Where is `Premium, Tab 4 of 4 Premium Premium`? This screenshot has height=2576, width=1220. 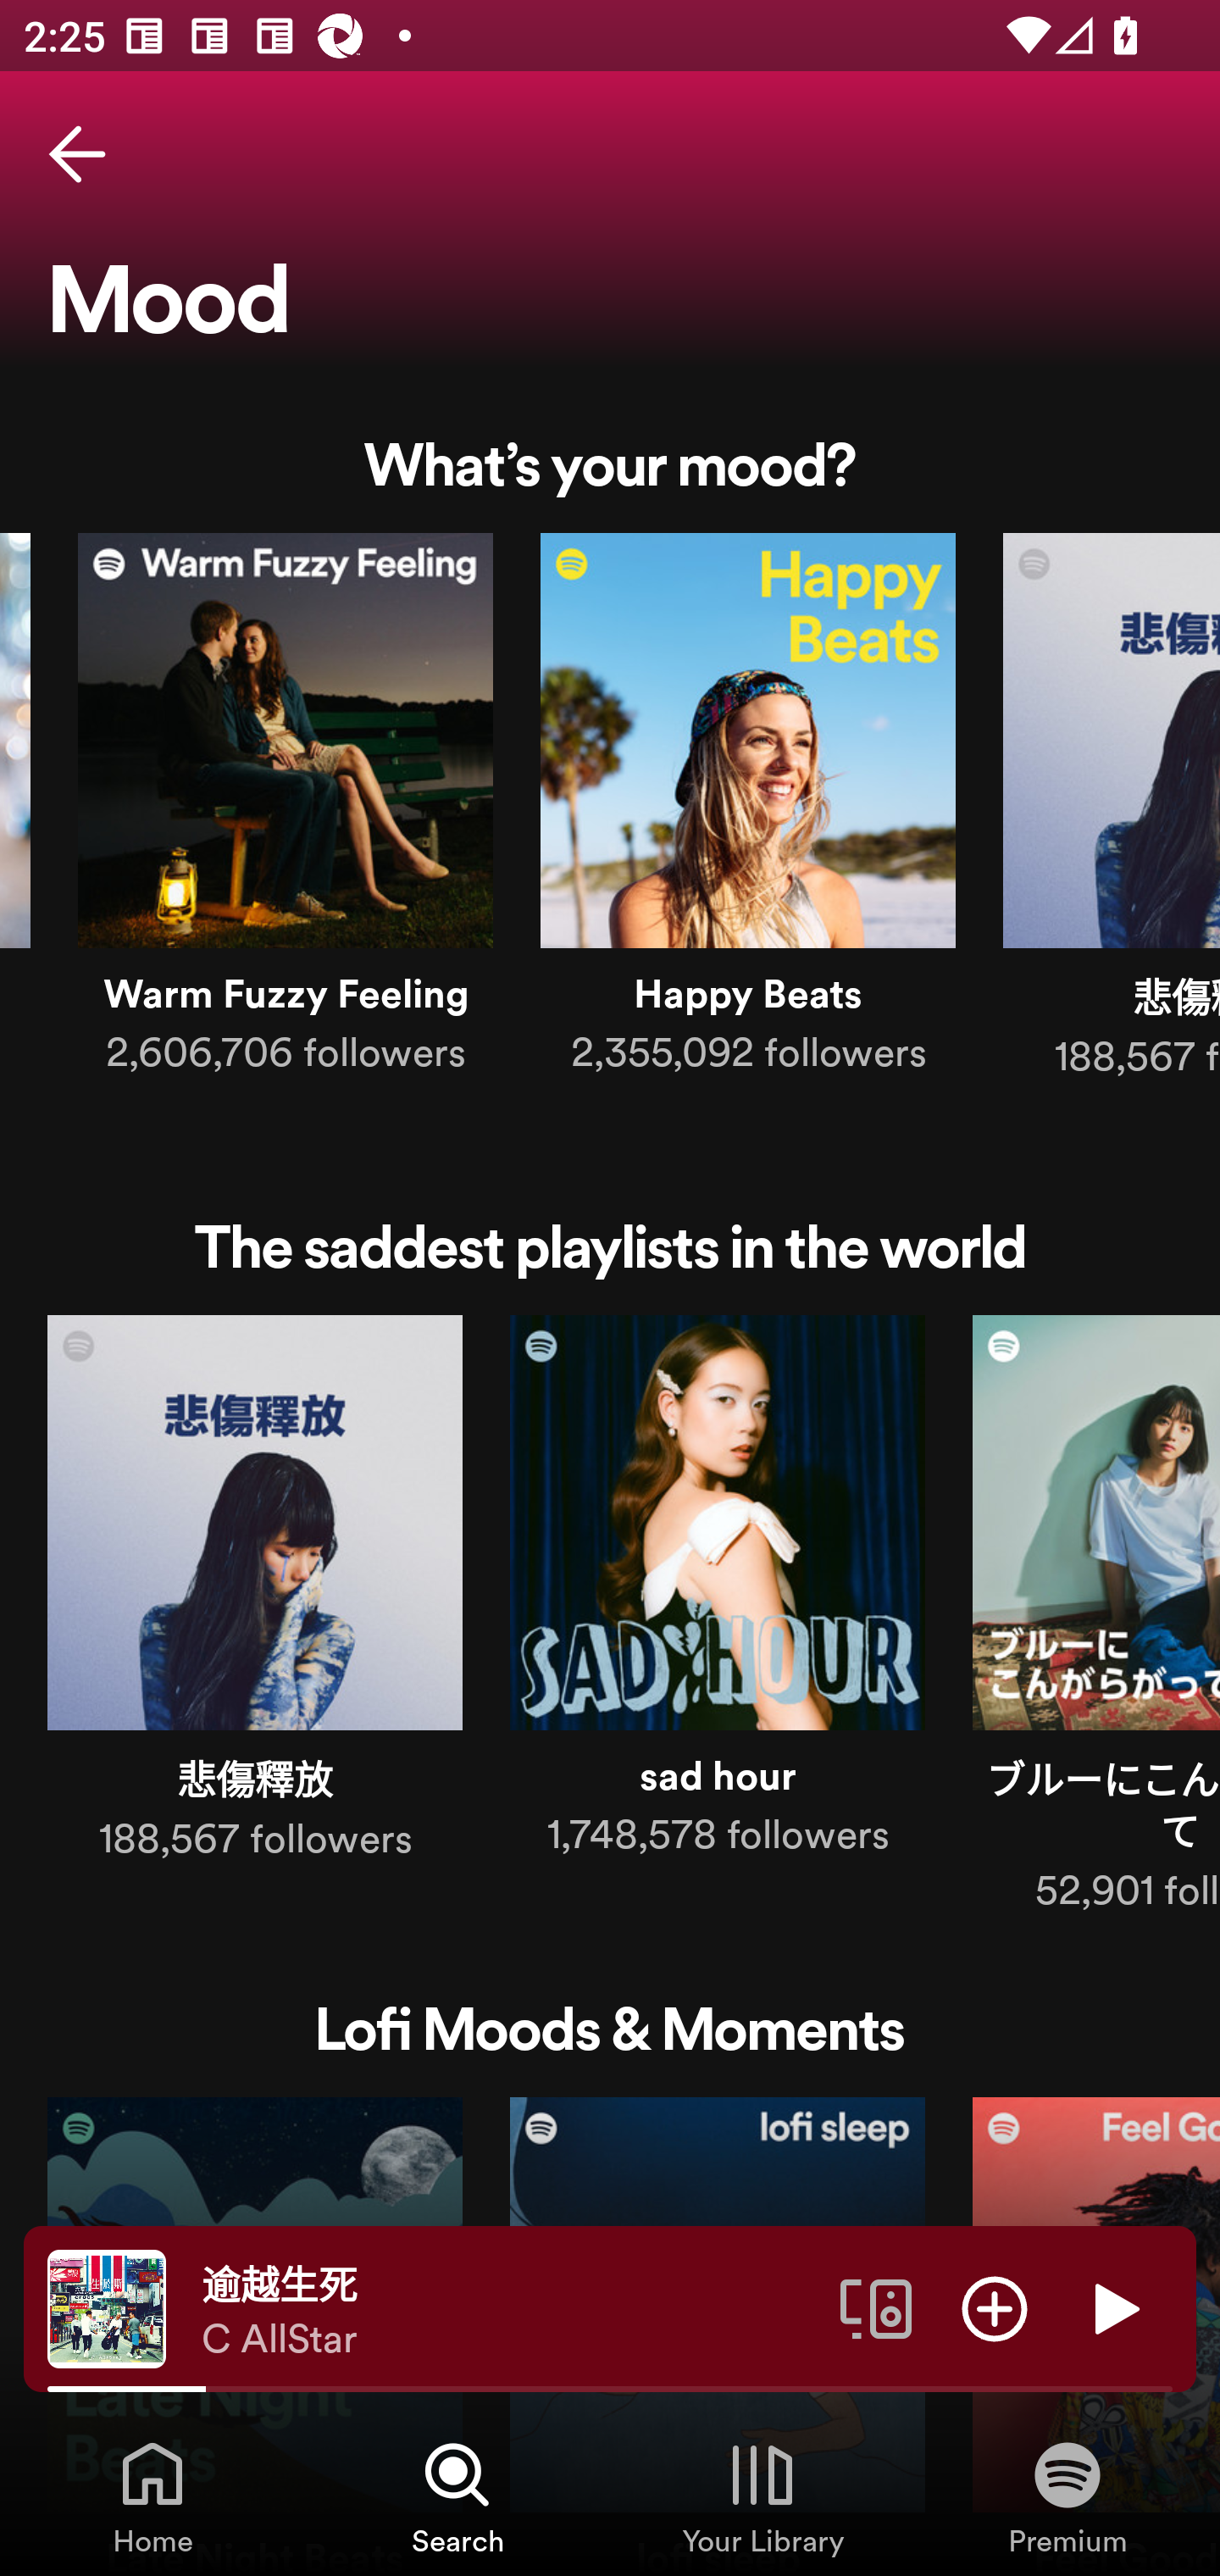
Premium, Tab 4 of 4 Premium Premium is located at coordinates (1067, 2496).